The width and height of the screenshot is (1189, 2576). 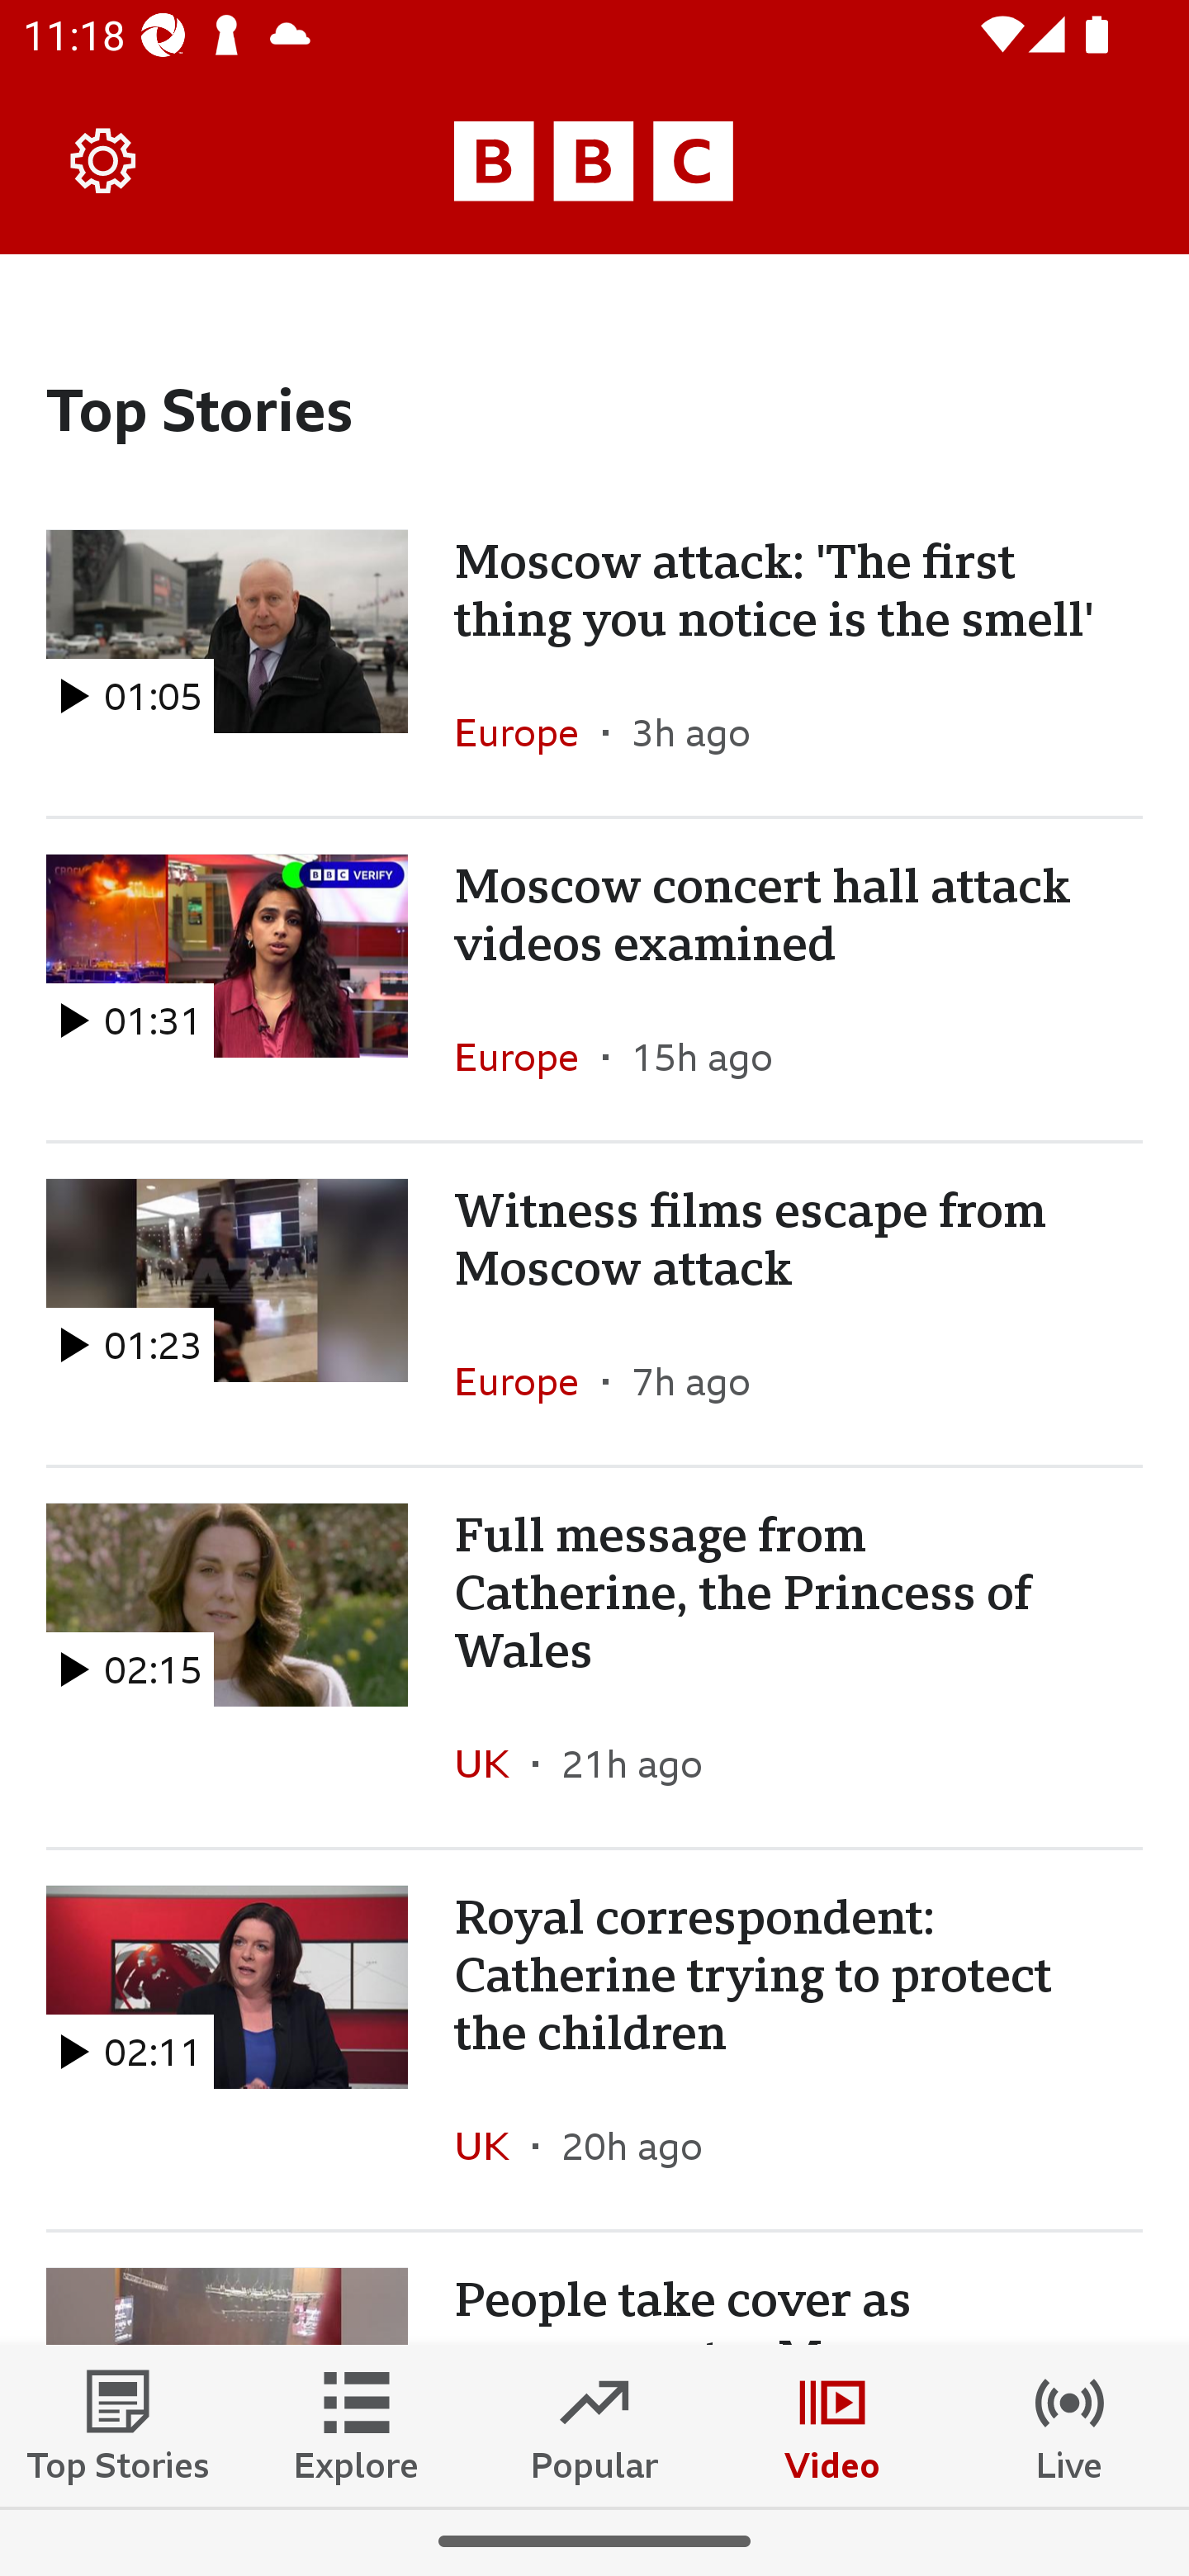 What do you see at coordinates (528, 1382) in the screenshot?
I see `Europe In the section Europe` at bounding box center [528, 1382].